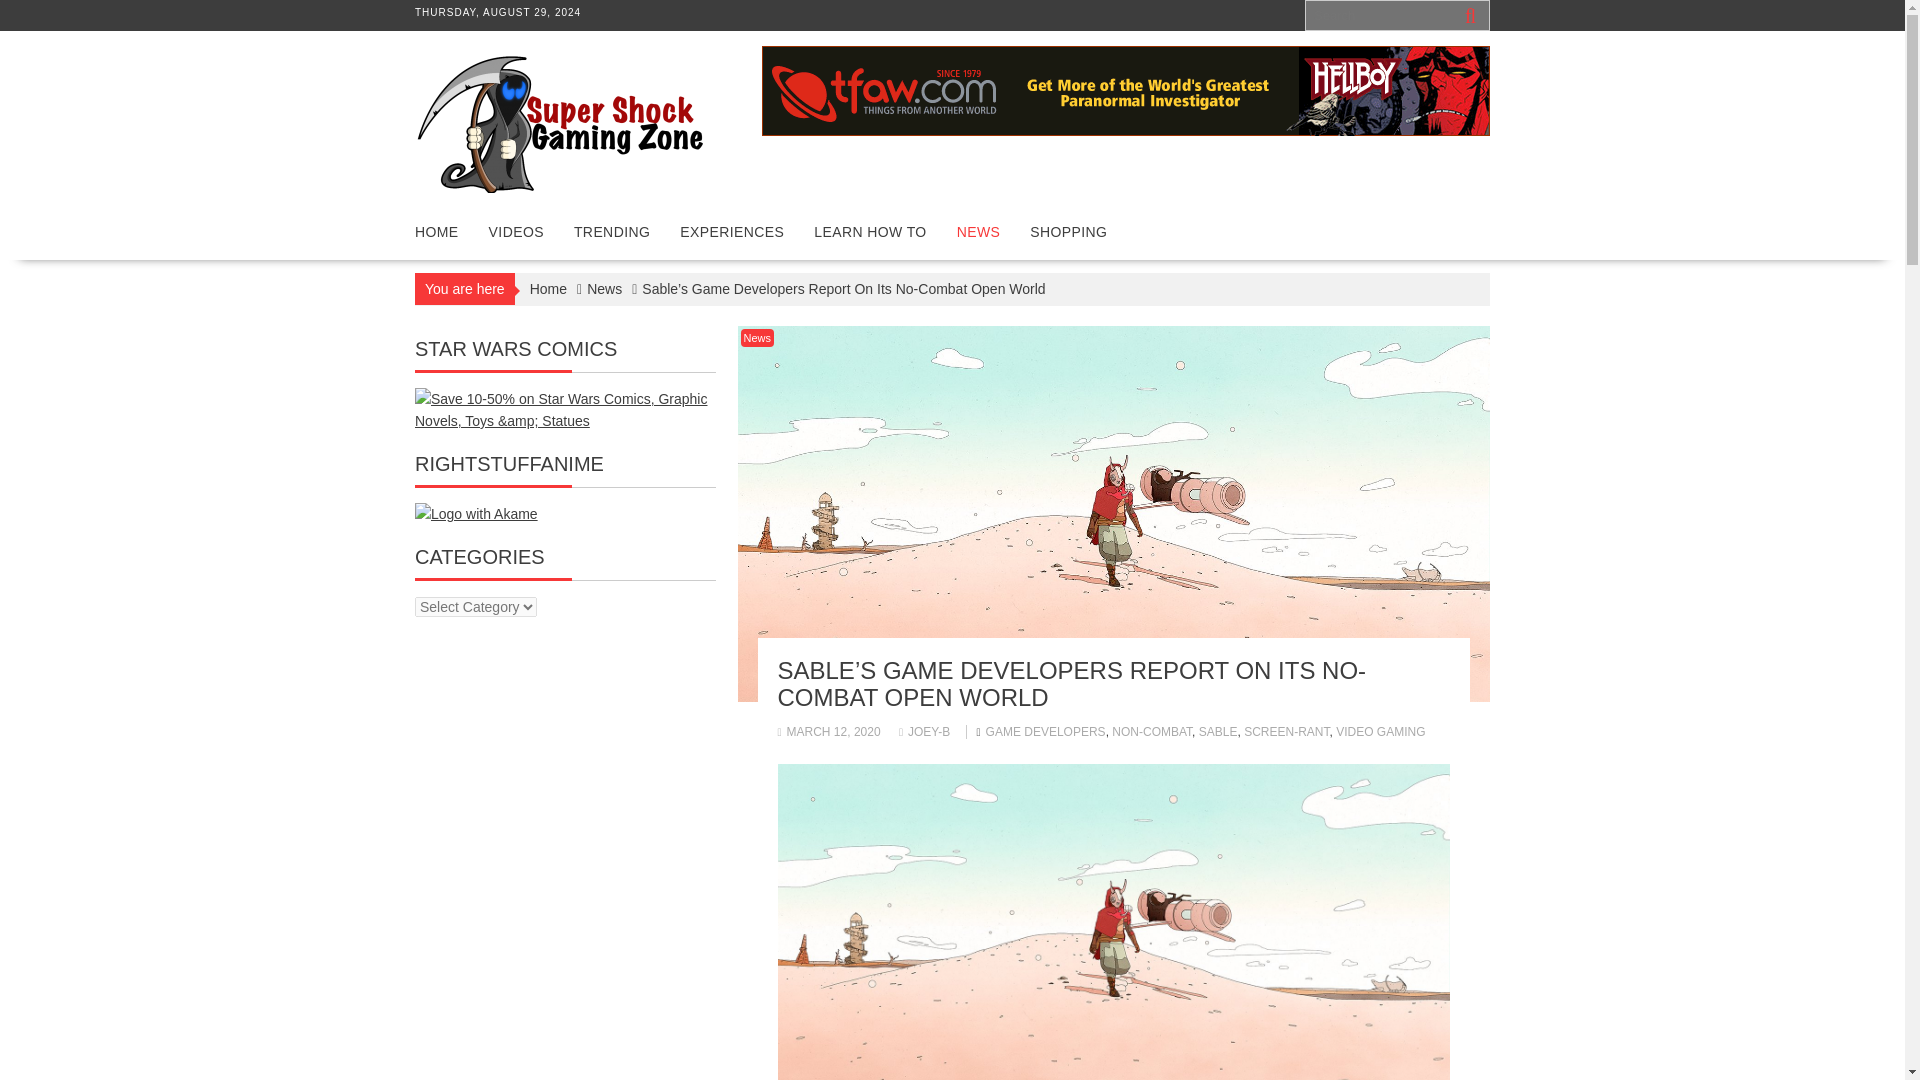 The height and width of the screenshot is (1080, 1920). I want to click on NEWS, so click(978, 232).